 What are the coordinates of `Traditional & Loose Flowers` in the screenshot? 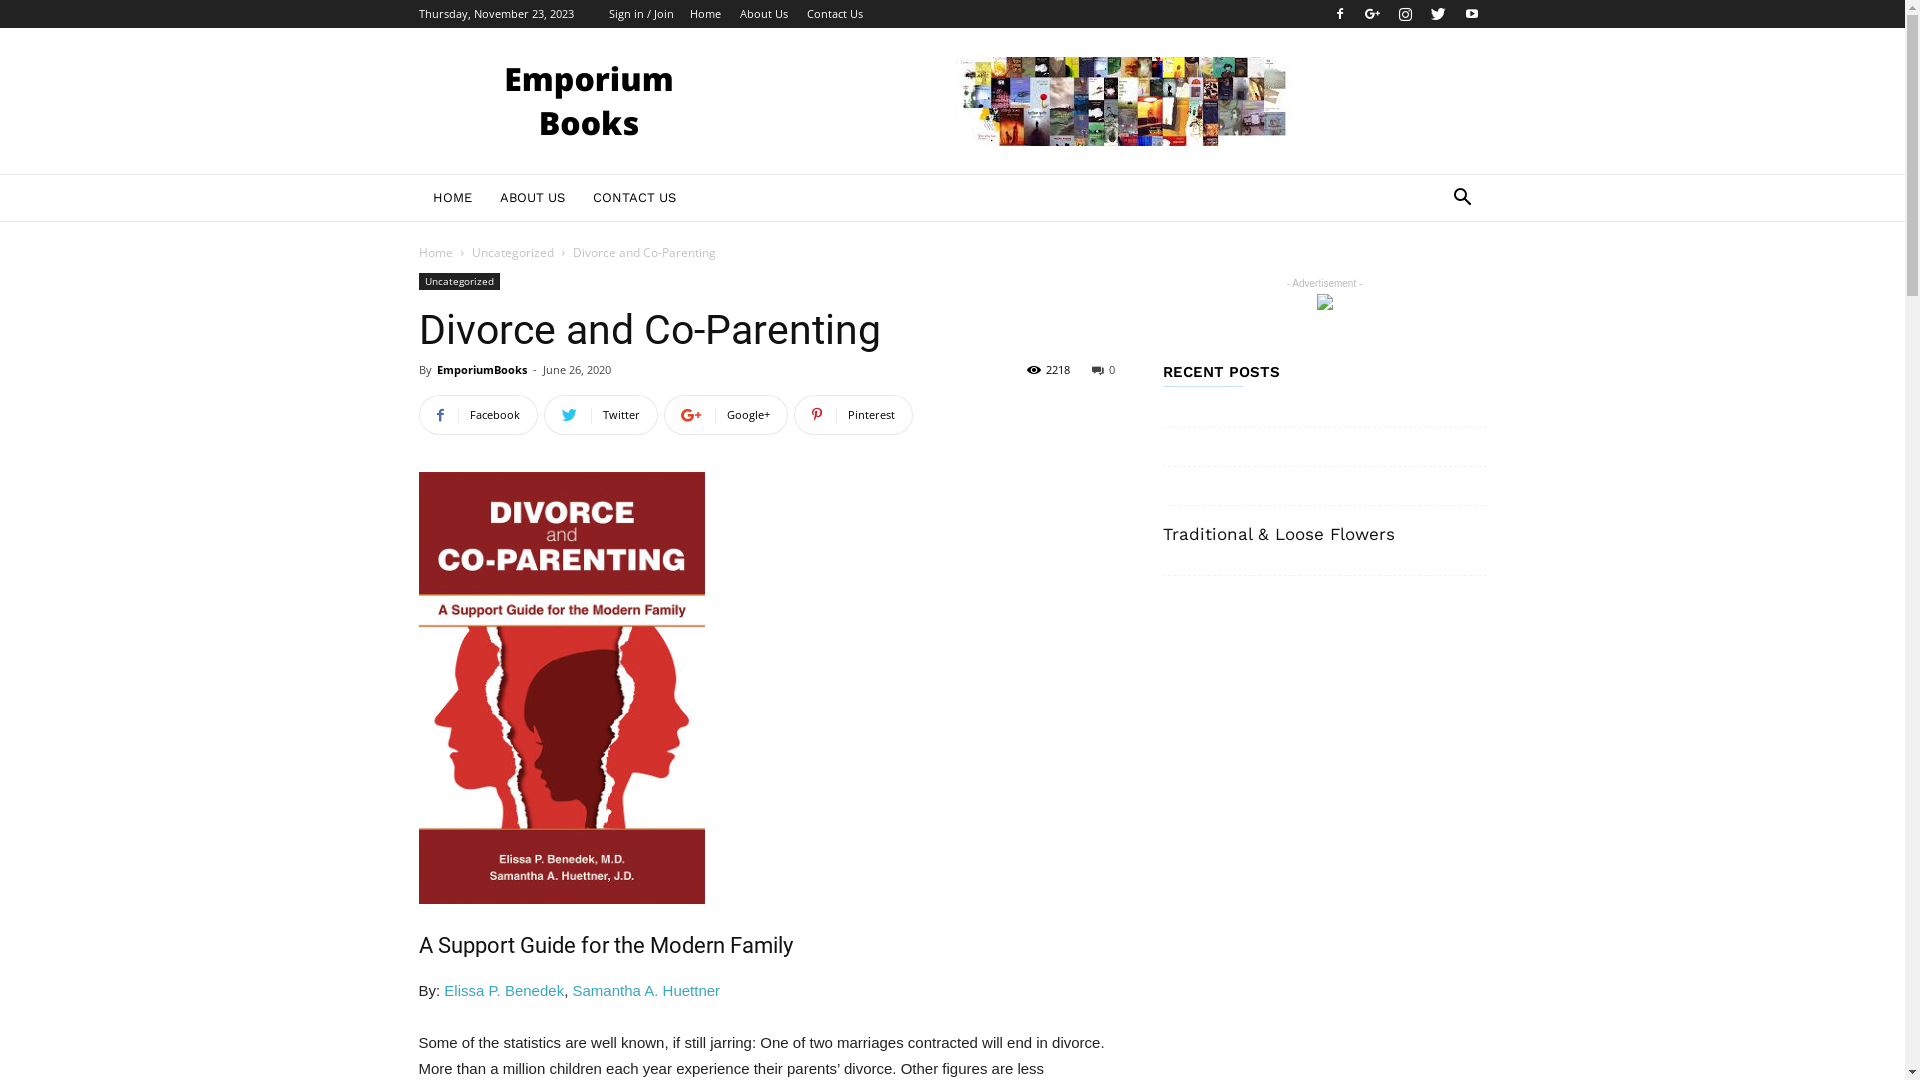 It's located at (1278, 534).